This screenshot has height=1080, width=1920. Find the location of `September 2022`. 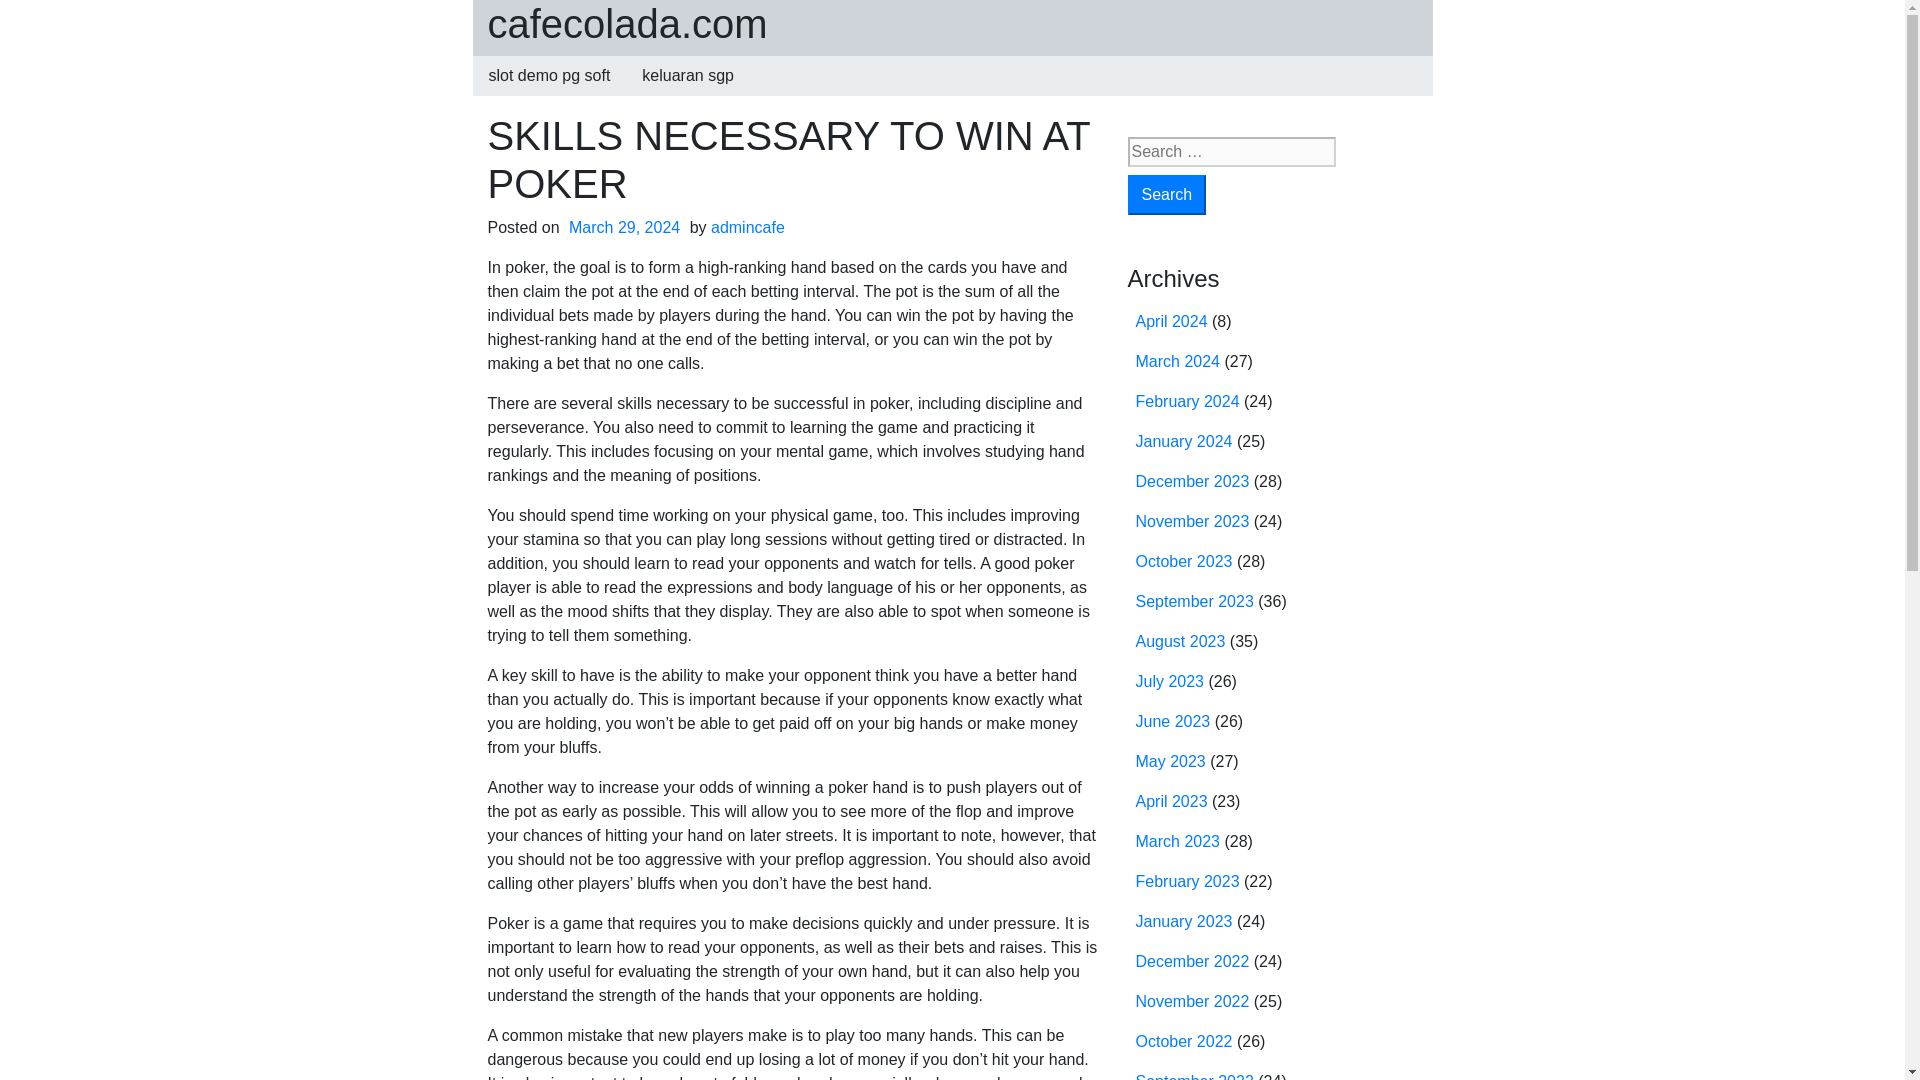

September 2022 is located at coordinates (1194, 1076).